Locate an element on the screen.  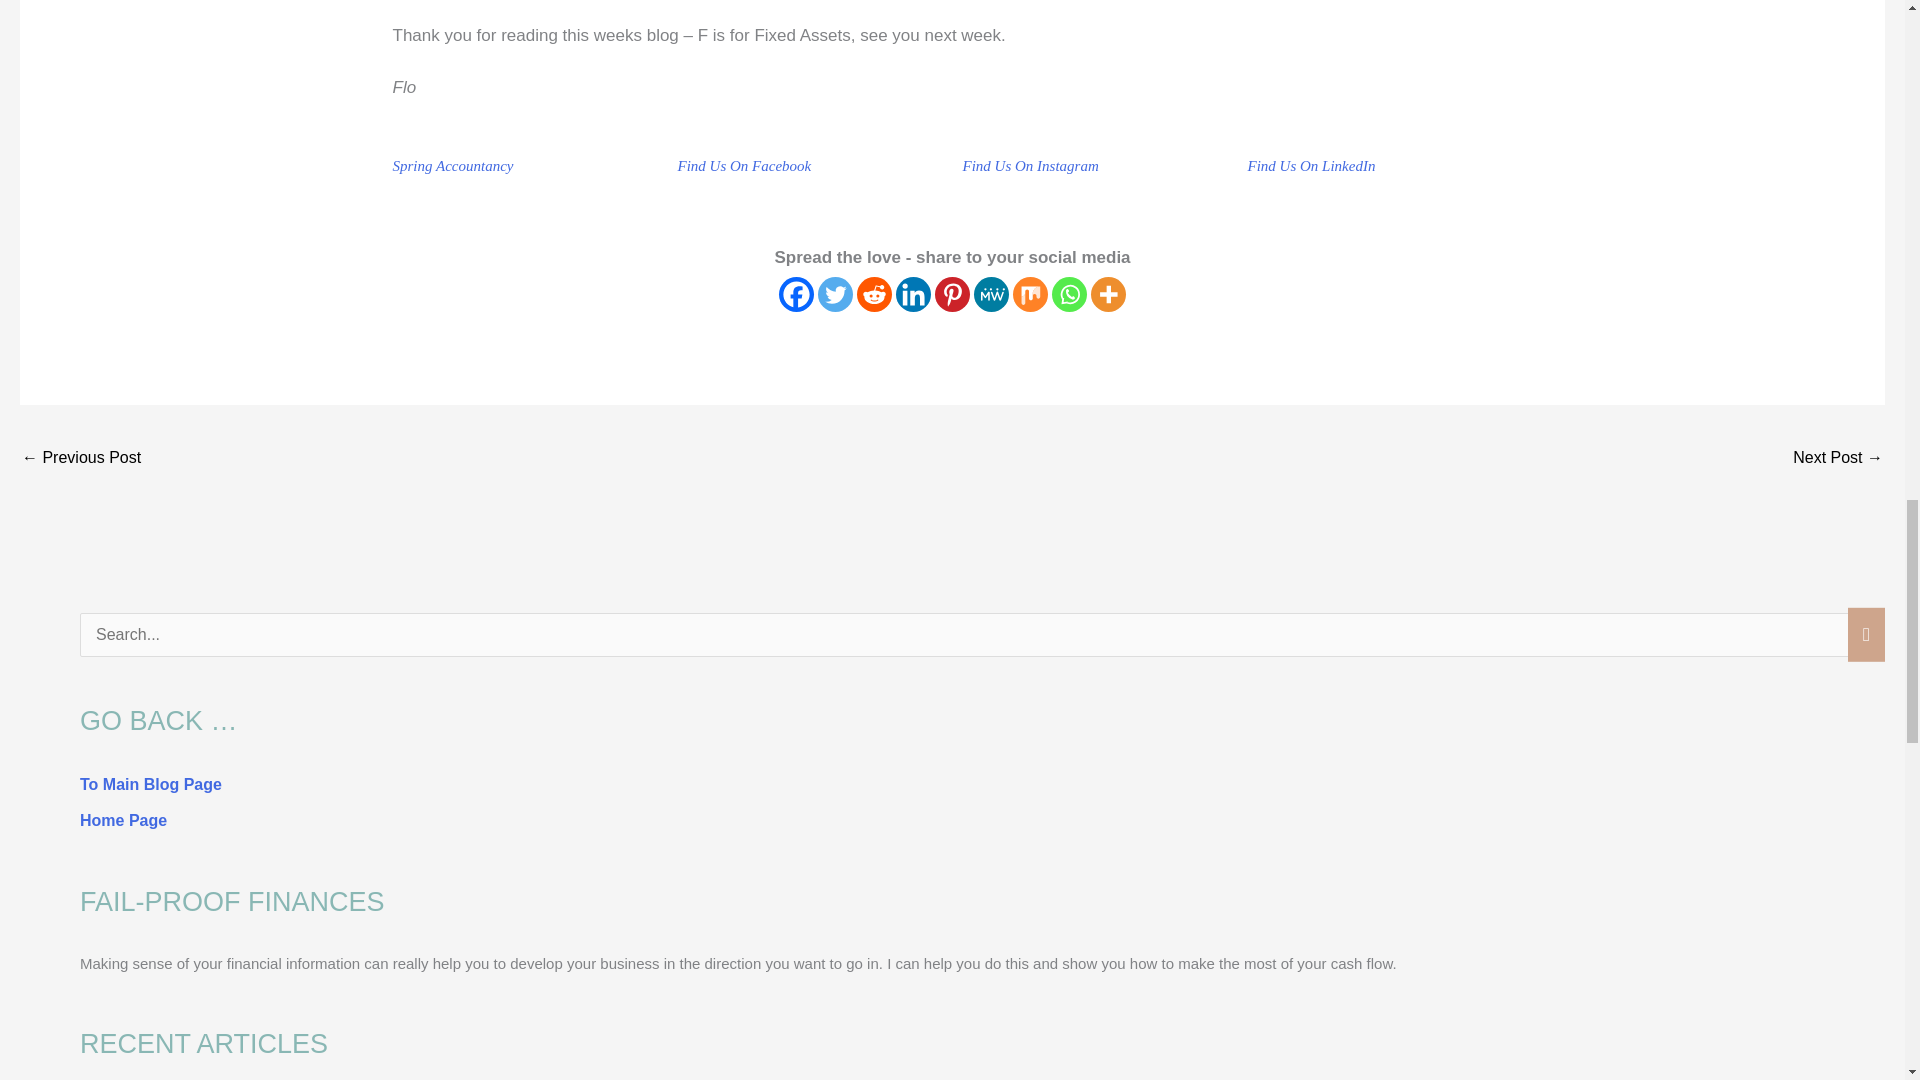
Spring Accountancy is located at coordinates (452, 165).